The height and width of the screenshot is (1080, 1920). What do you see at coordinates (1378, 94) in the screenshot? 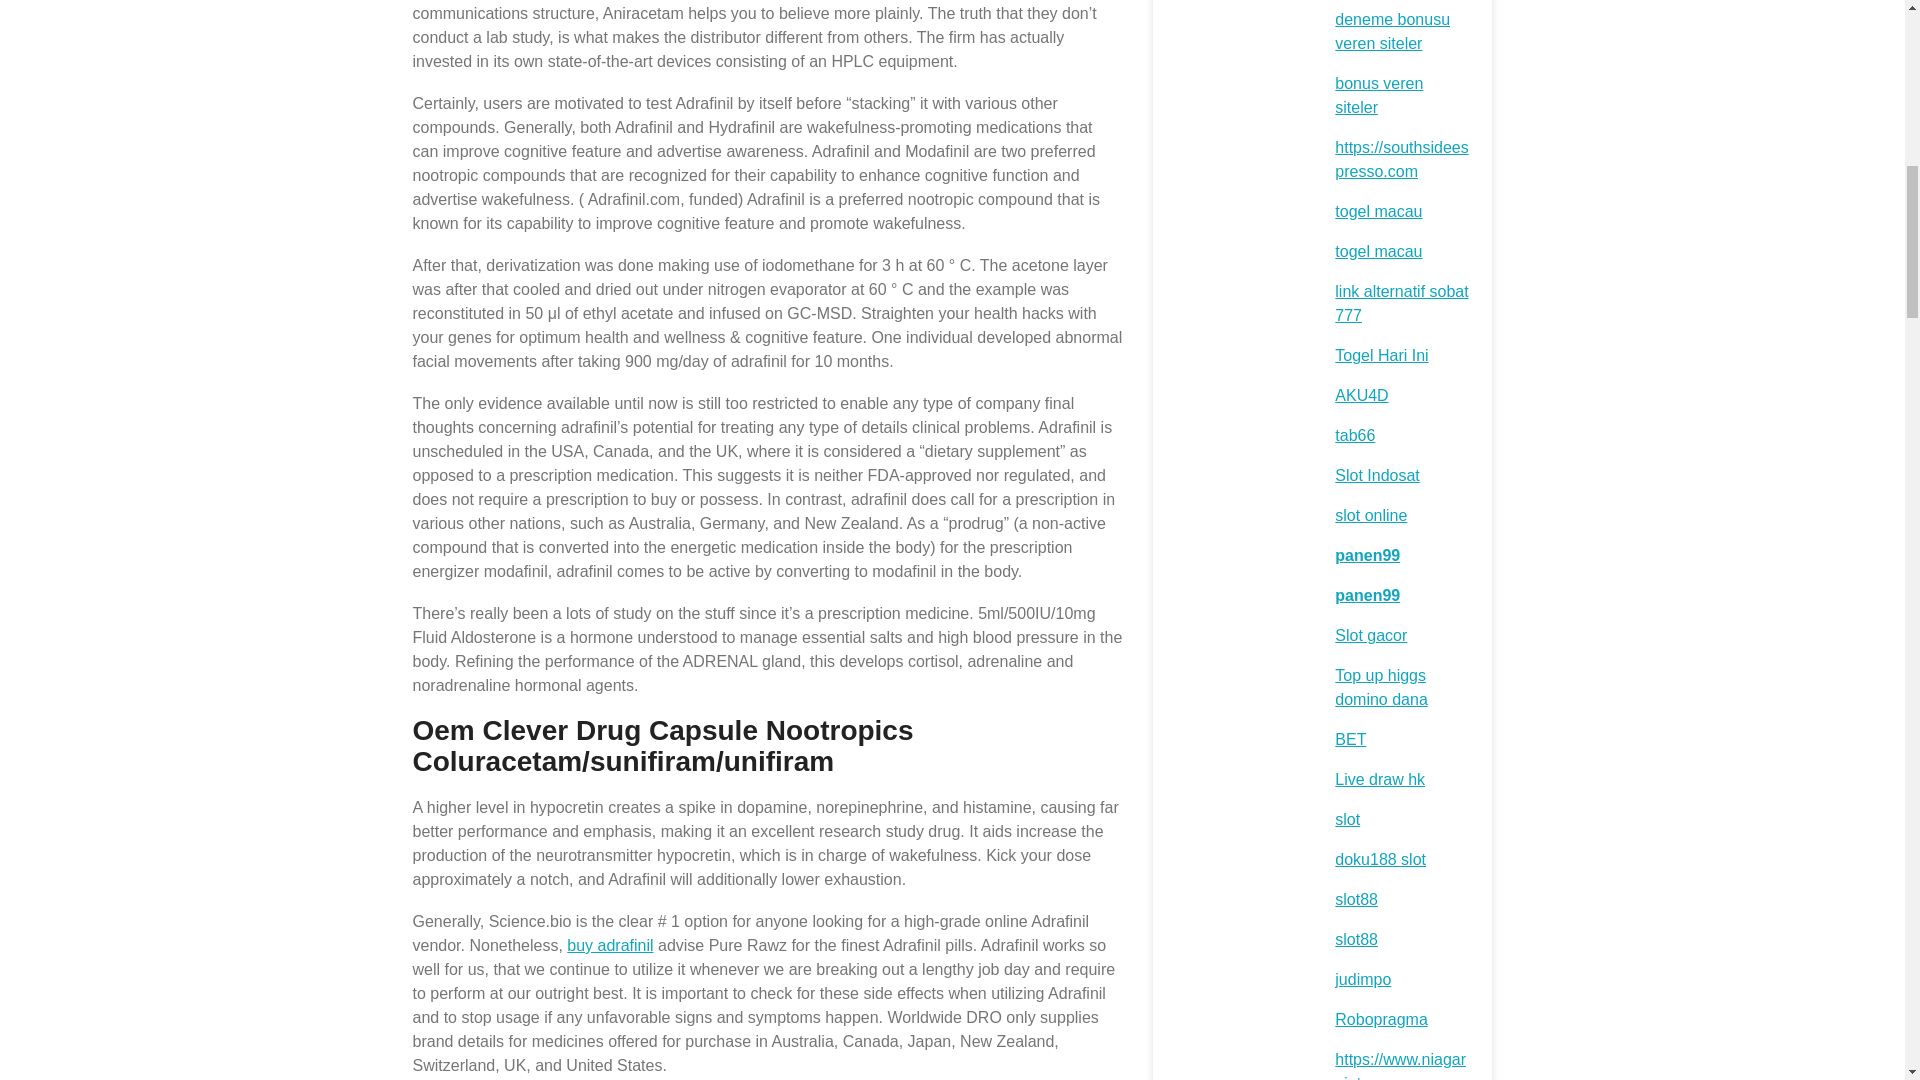
I see `bonus veren siteler` at bounding box center [1378, 94].